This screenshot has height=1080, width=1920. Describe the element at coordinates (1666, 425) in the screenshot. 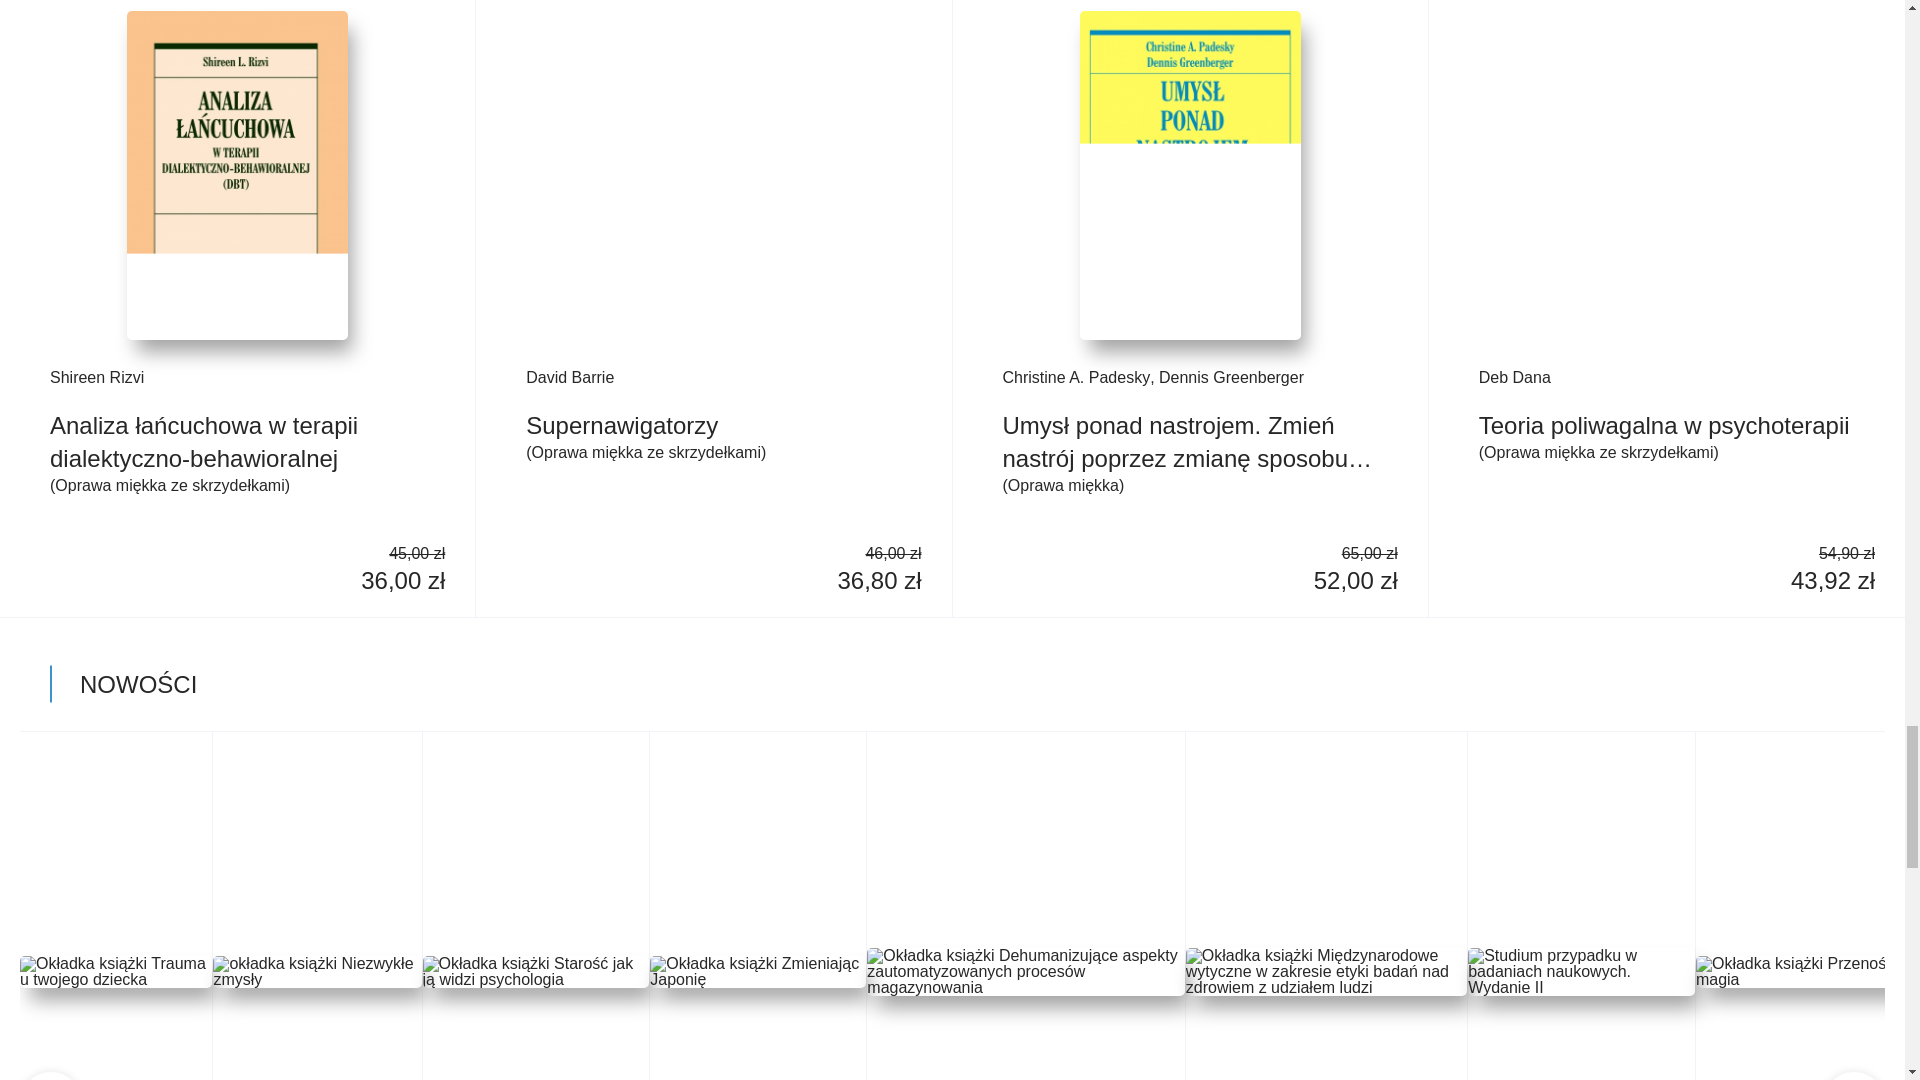

I see `Teoria poliwagalna w psychoterapii` at that location.